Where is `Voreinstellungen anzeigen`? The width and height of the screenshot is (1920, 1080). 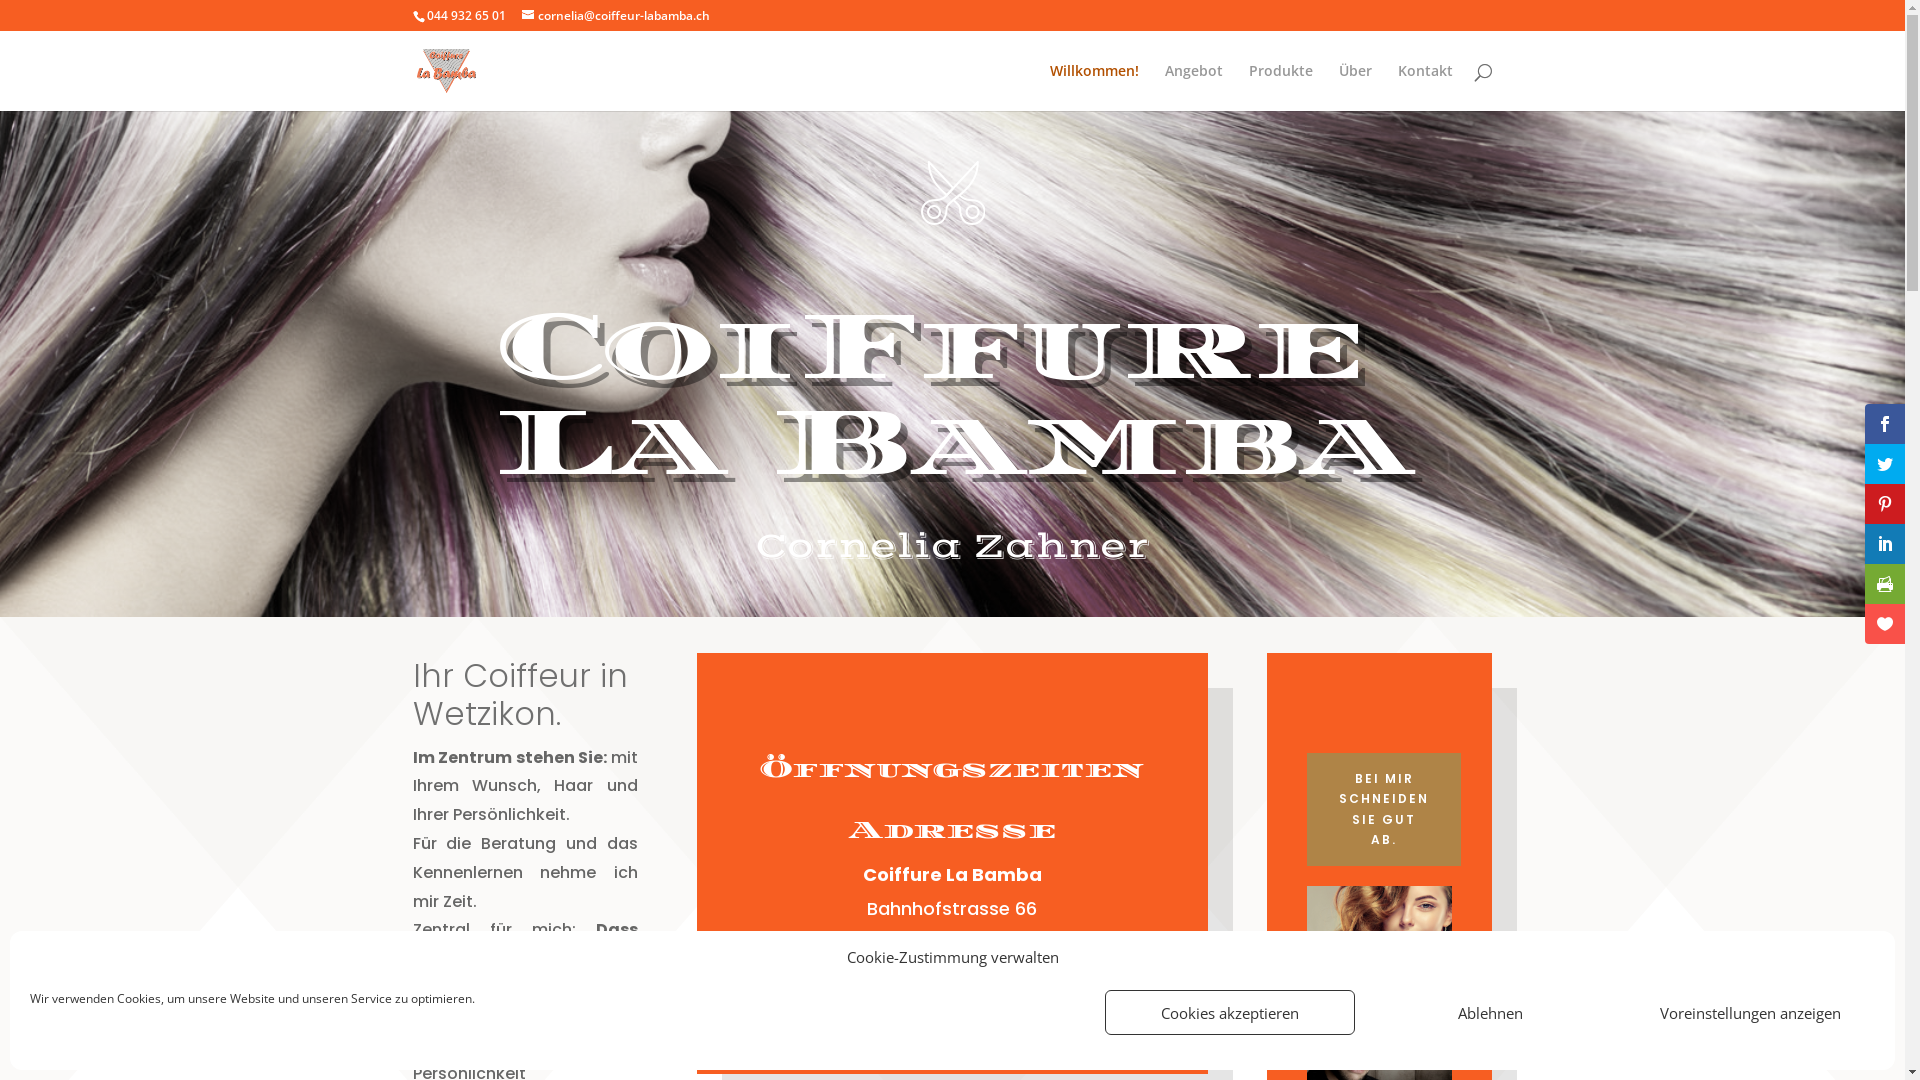
Voreinstellungen anzeigen is located at coordinates (1750, 1012).